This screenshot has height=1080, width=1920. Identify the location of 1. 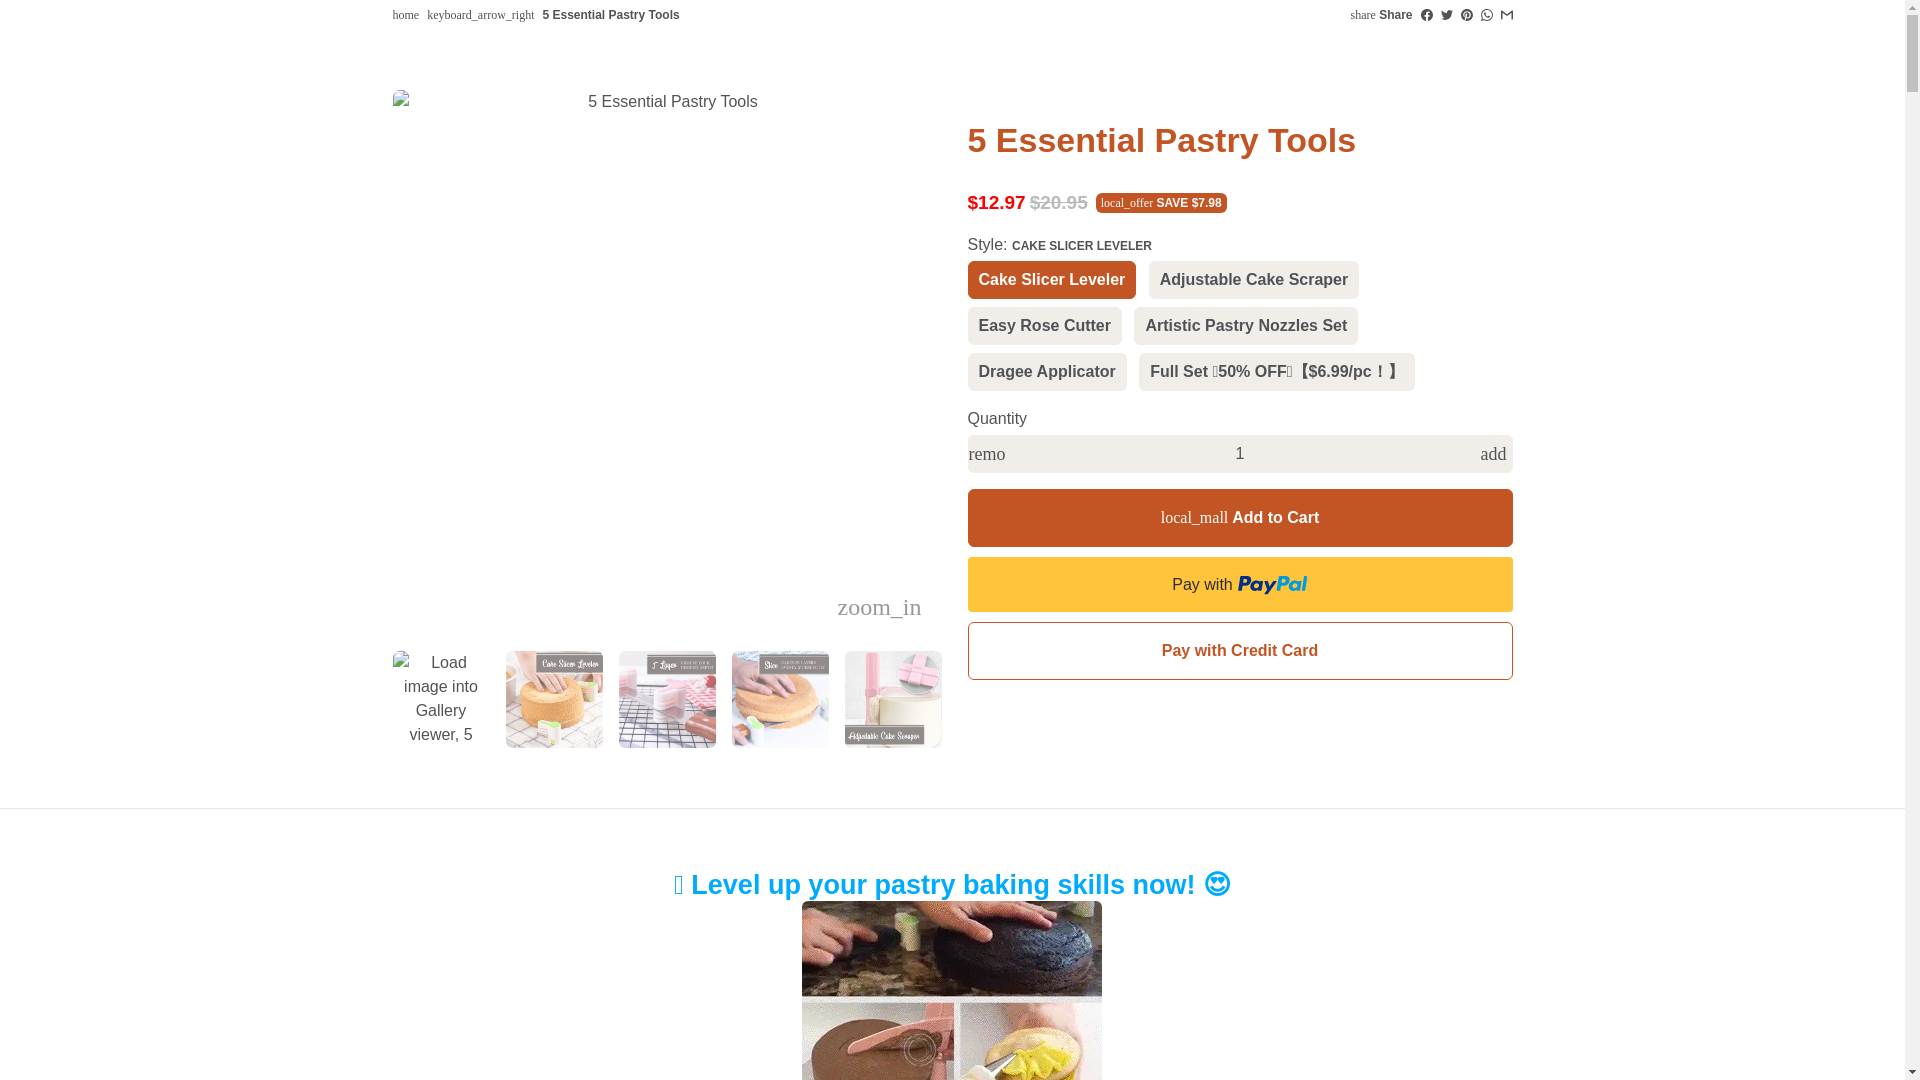
(1240, 454).